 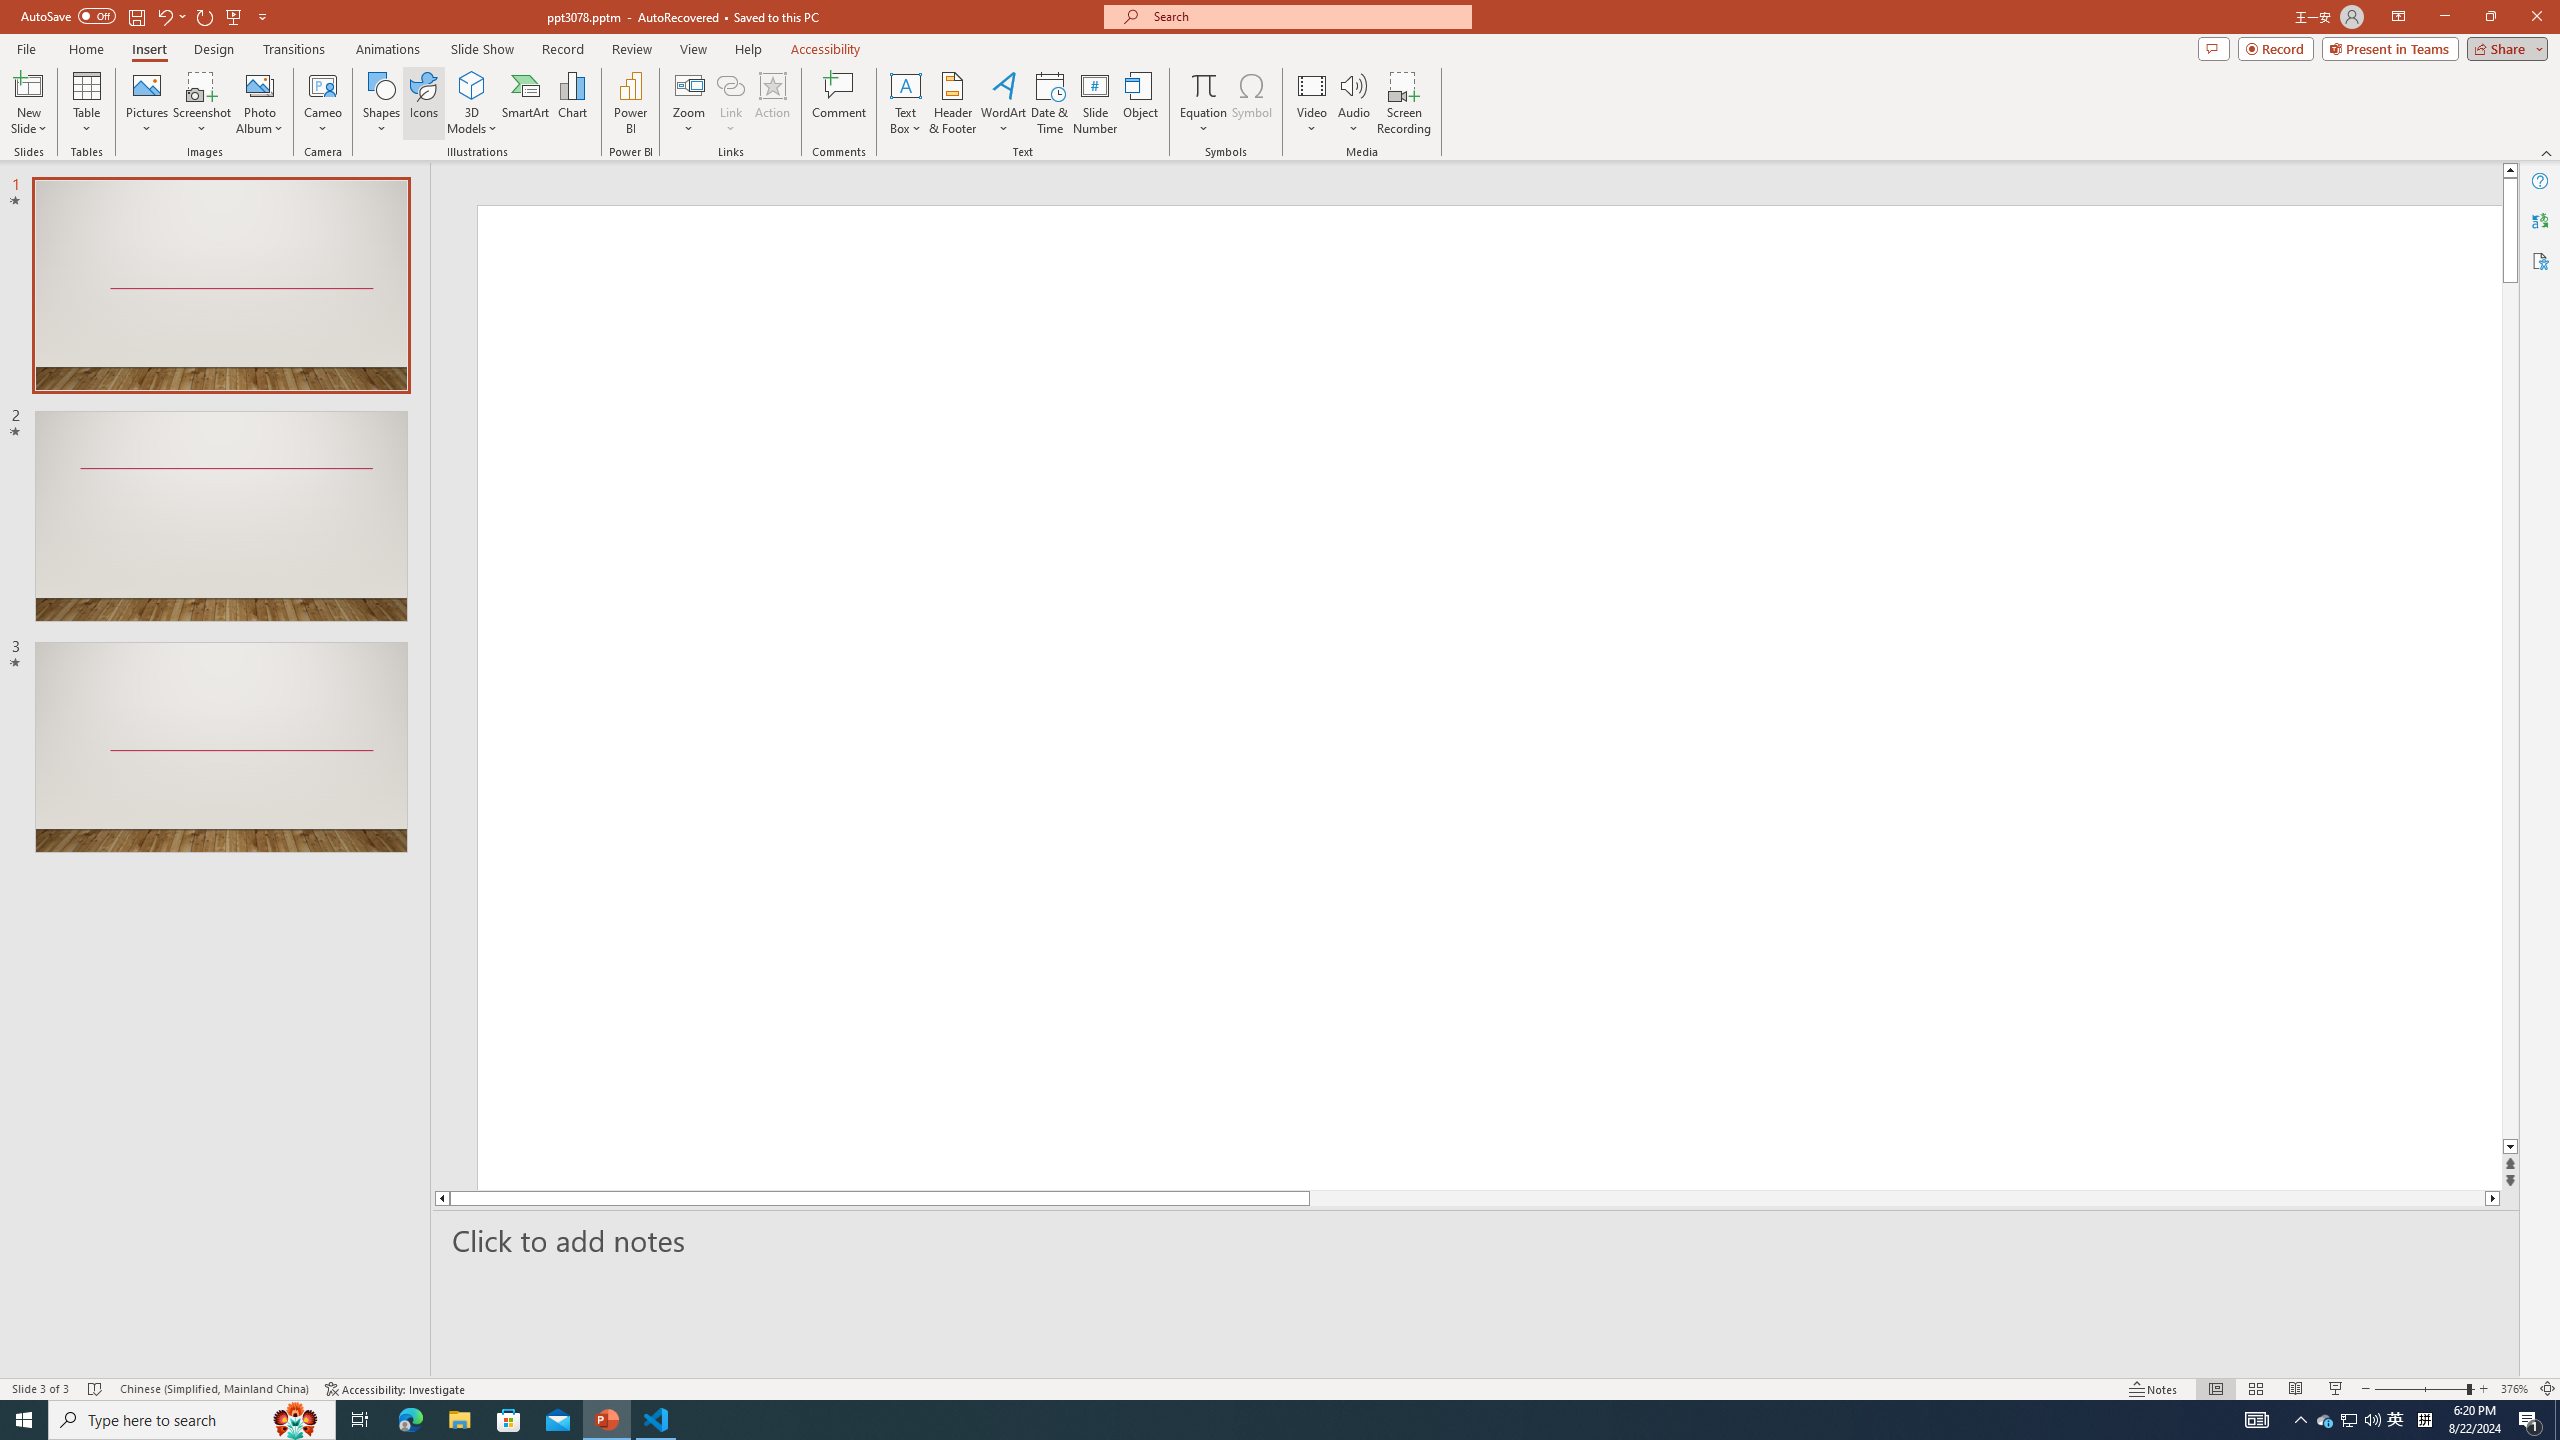 What do you see at coordinates (952, 103) in the screenshot?
I see `Header & Footer...` at bounding box center [952, 103].